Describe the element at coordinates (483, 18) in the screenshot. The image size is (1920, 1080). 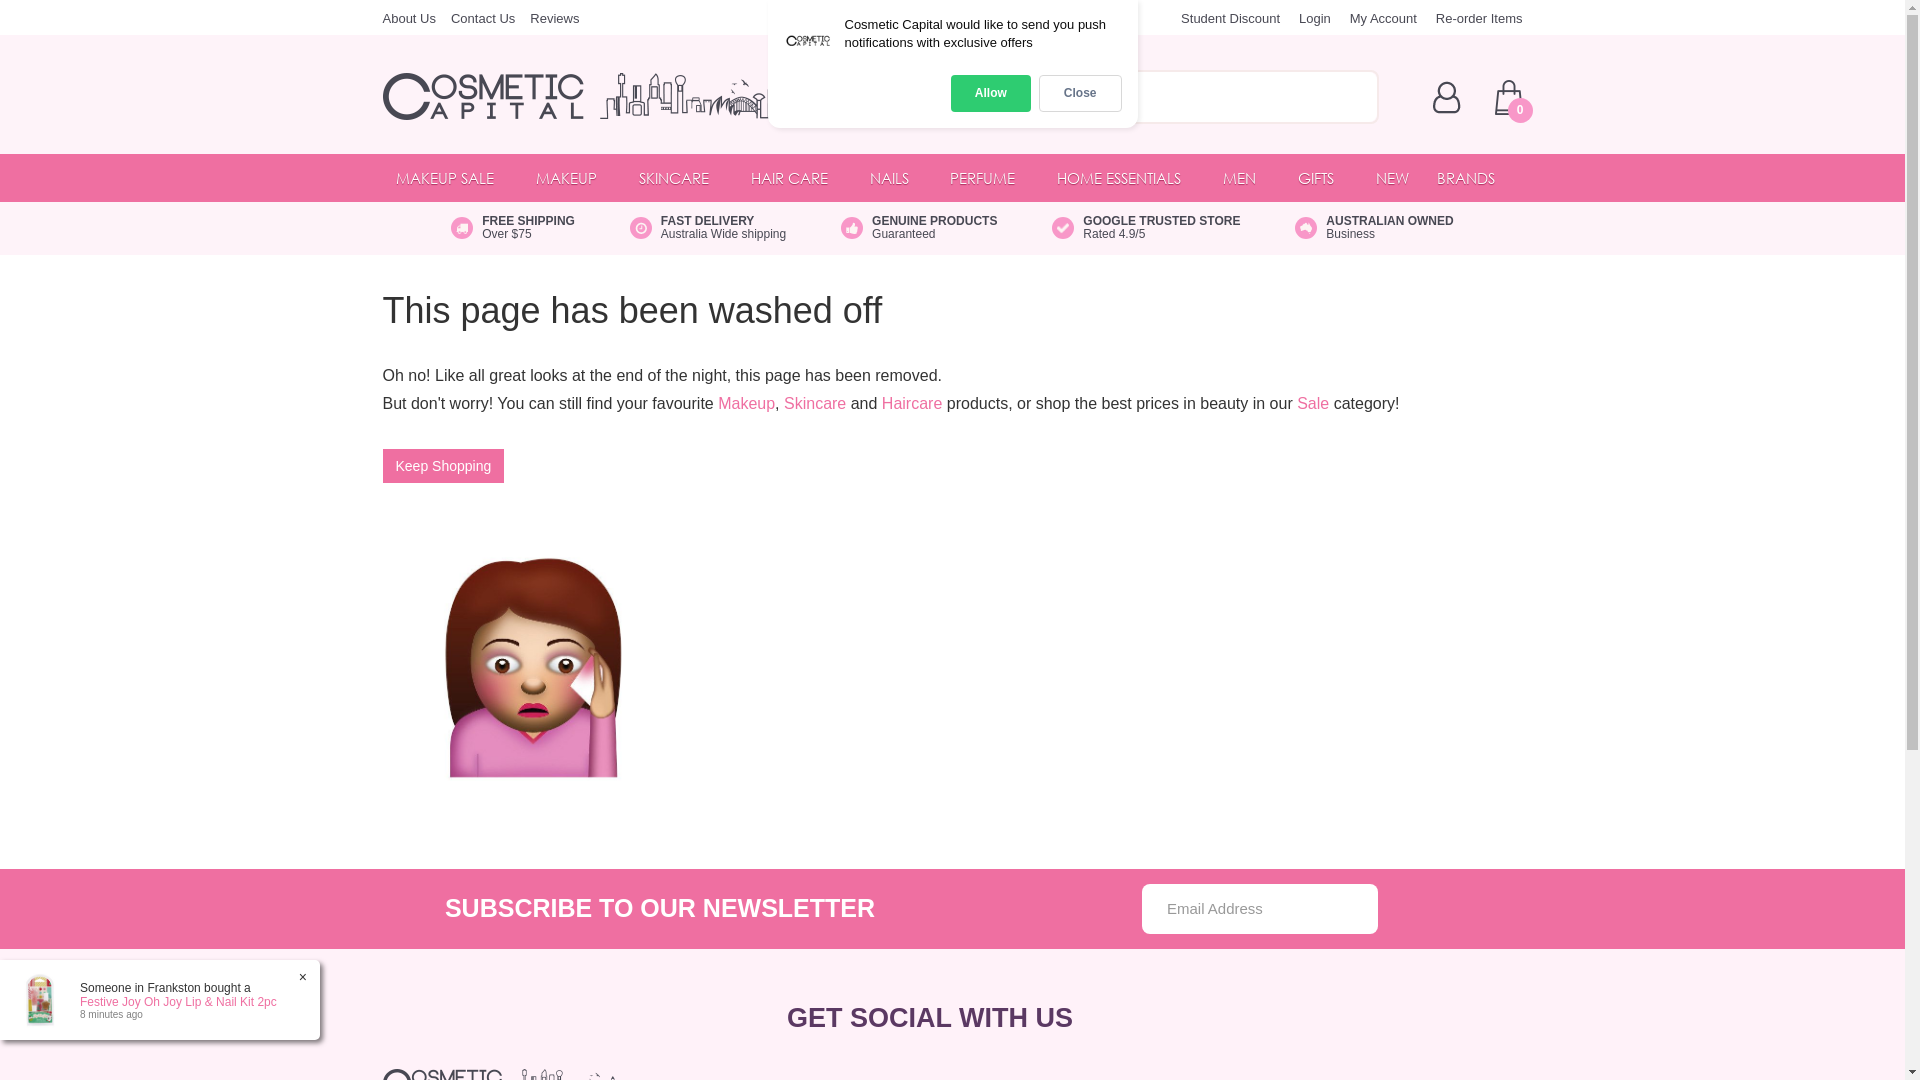
I see `Contact Us` at that location.